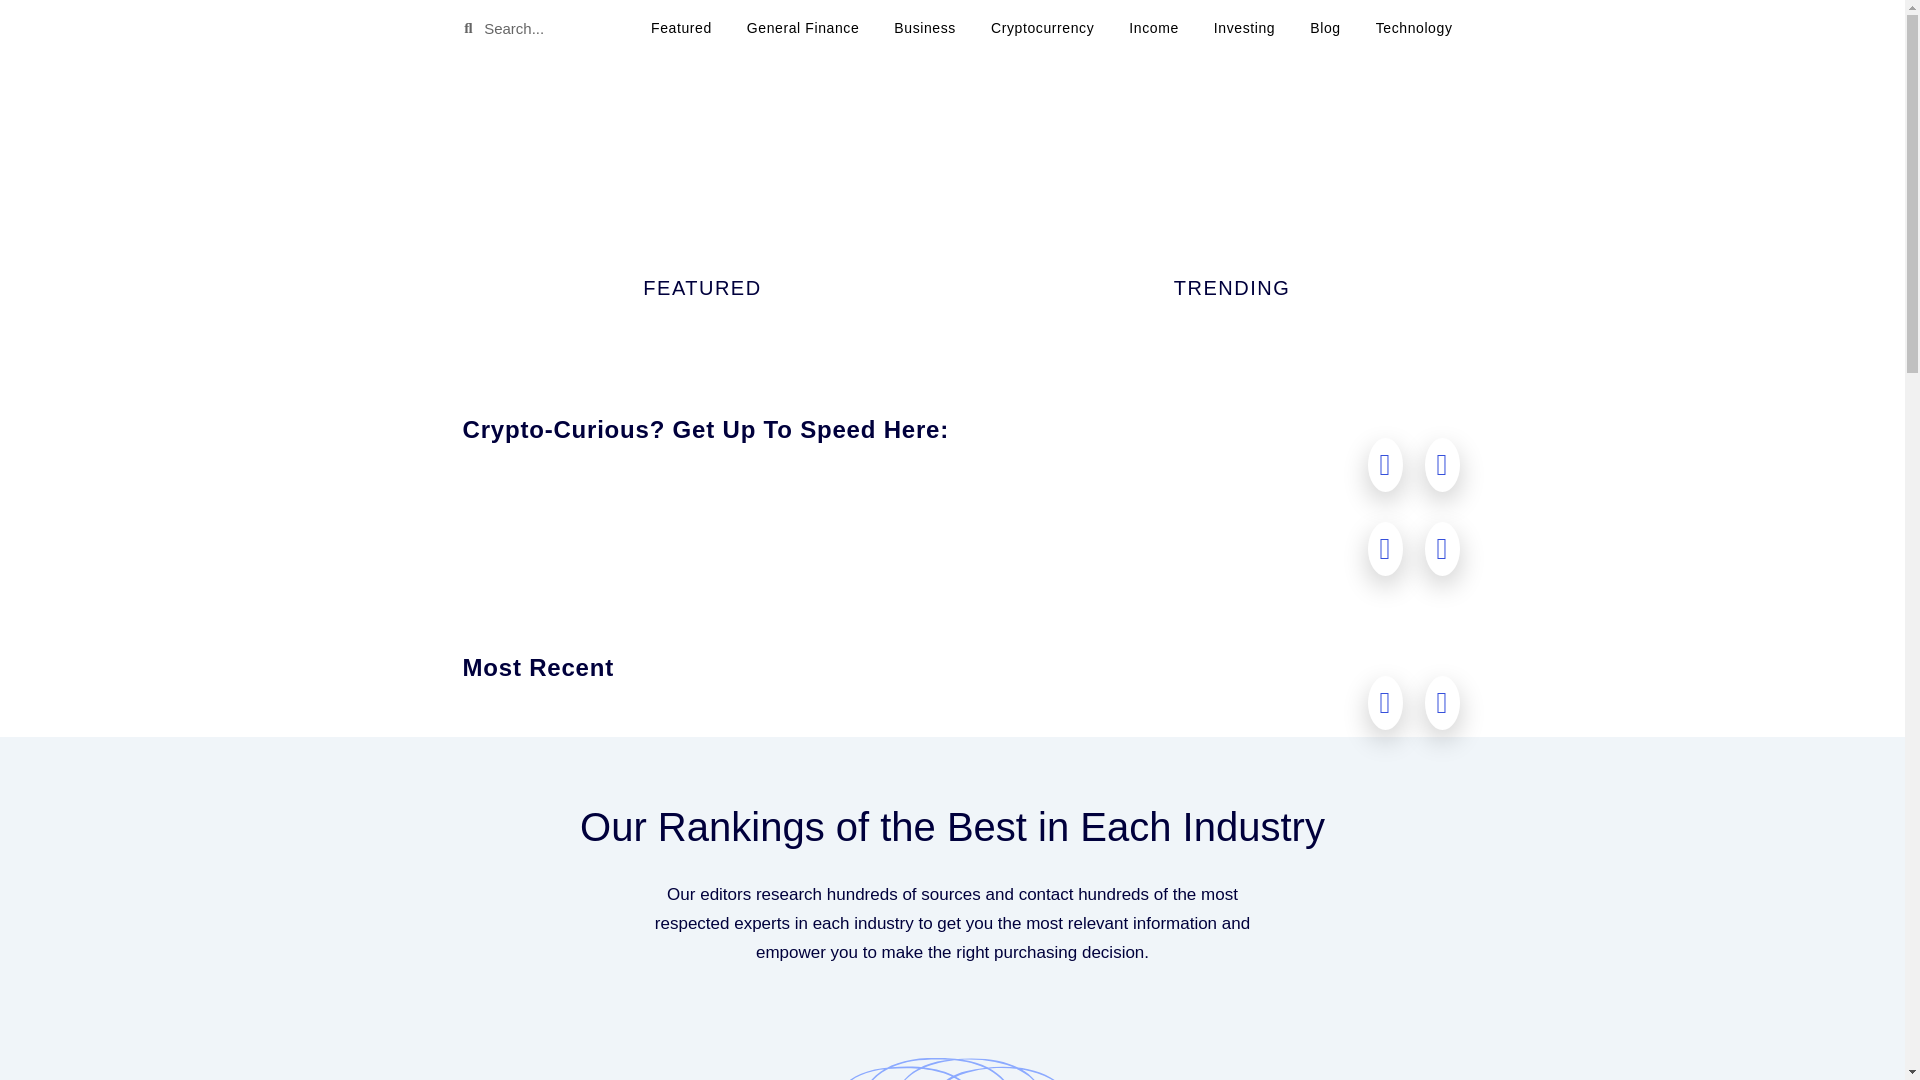 This screenshot has height=1080, width=1920. What do you see at coordinates (803, 28) in the screenshot?
I see `General Finance` at bounding box center [803, 28].